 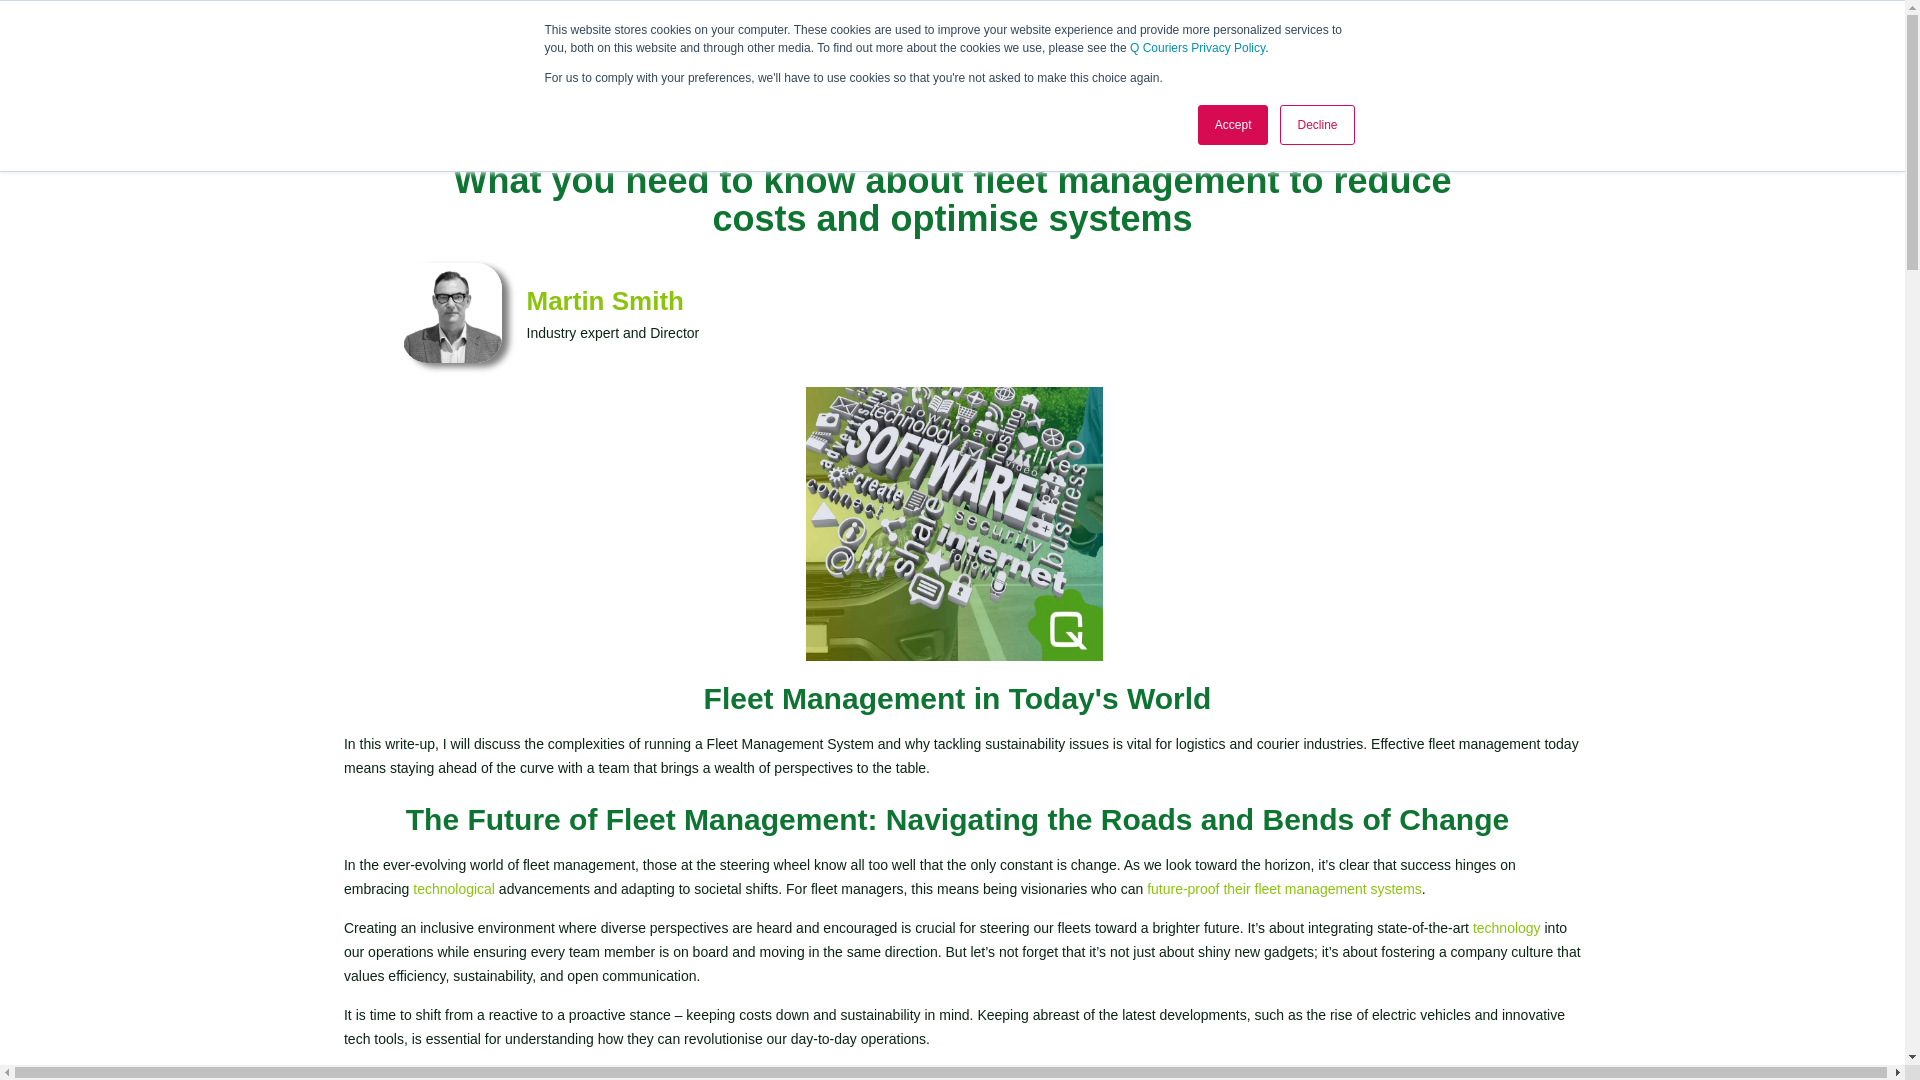 I want to click on Accept, so click(x=1234, y=124).